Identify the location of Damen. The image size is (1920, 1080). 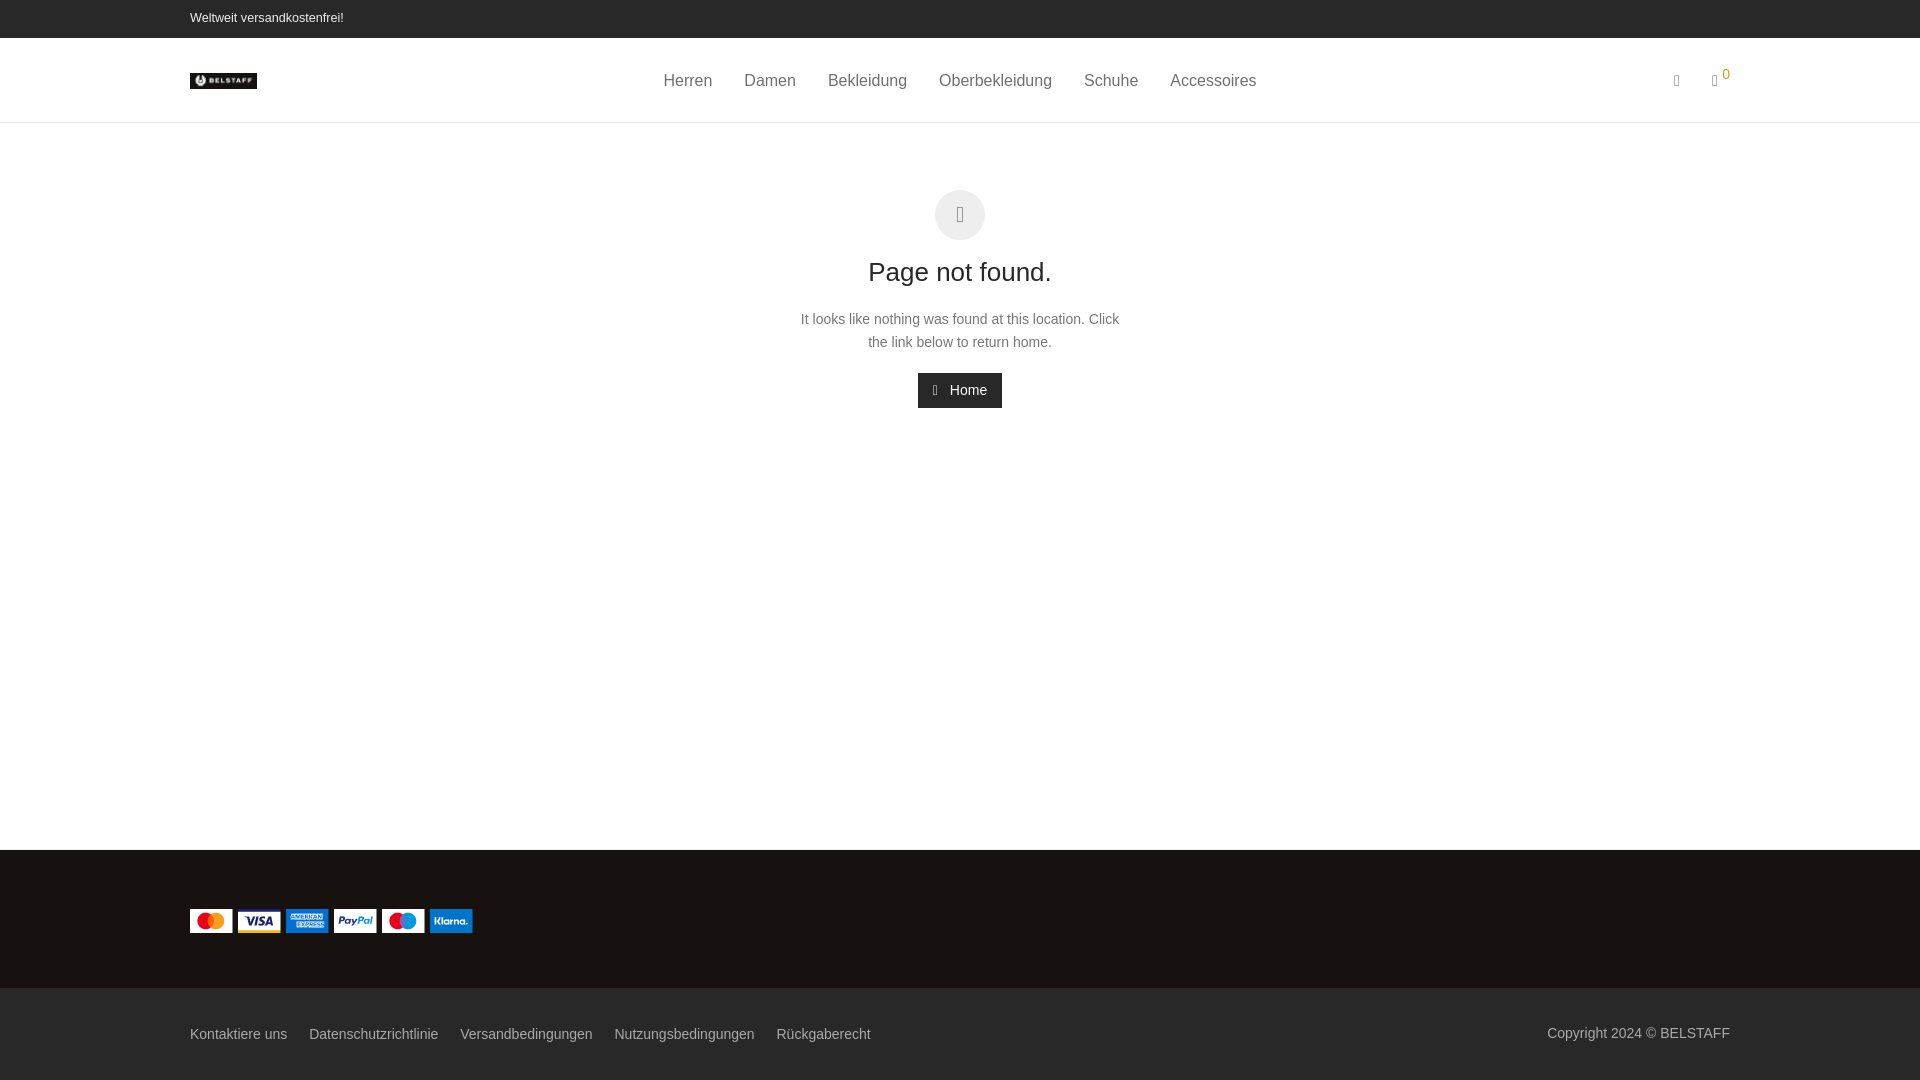
(770, 80).